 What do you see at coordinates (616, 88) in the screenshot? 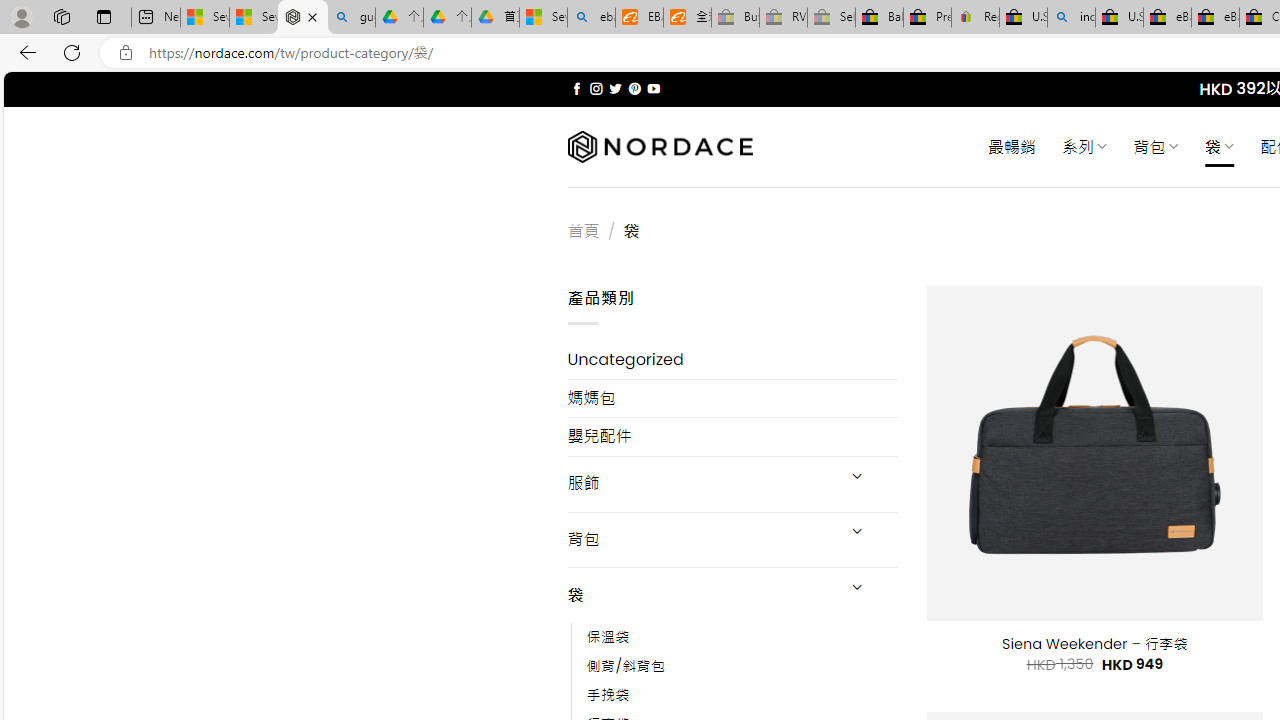
I see `Follow on Twitter` at bounding box center [616, 88].